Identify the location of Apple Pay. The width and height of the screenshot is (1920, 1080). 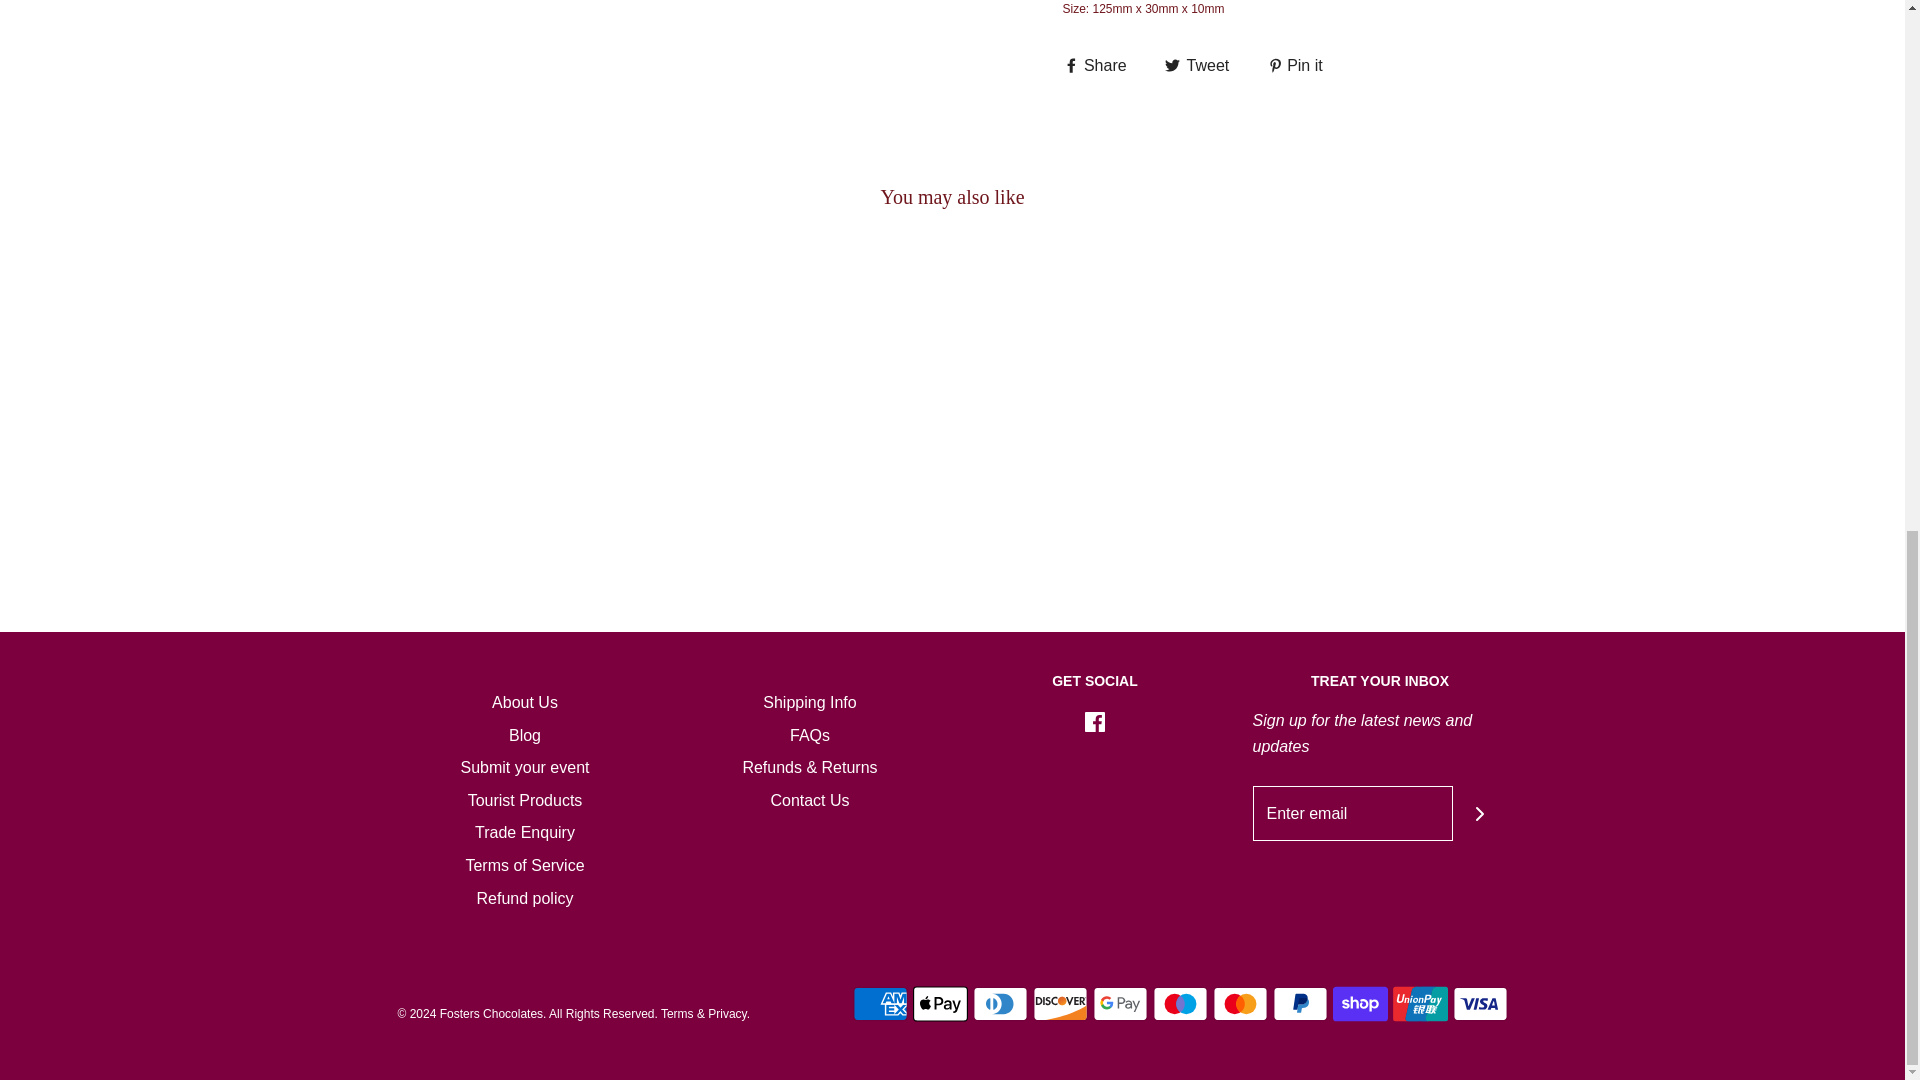
(940, 1003).